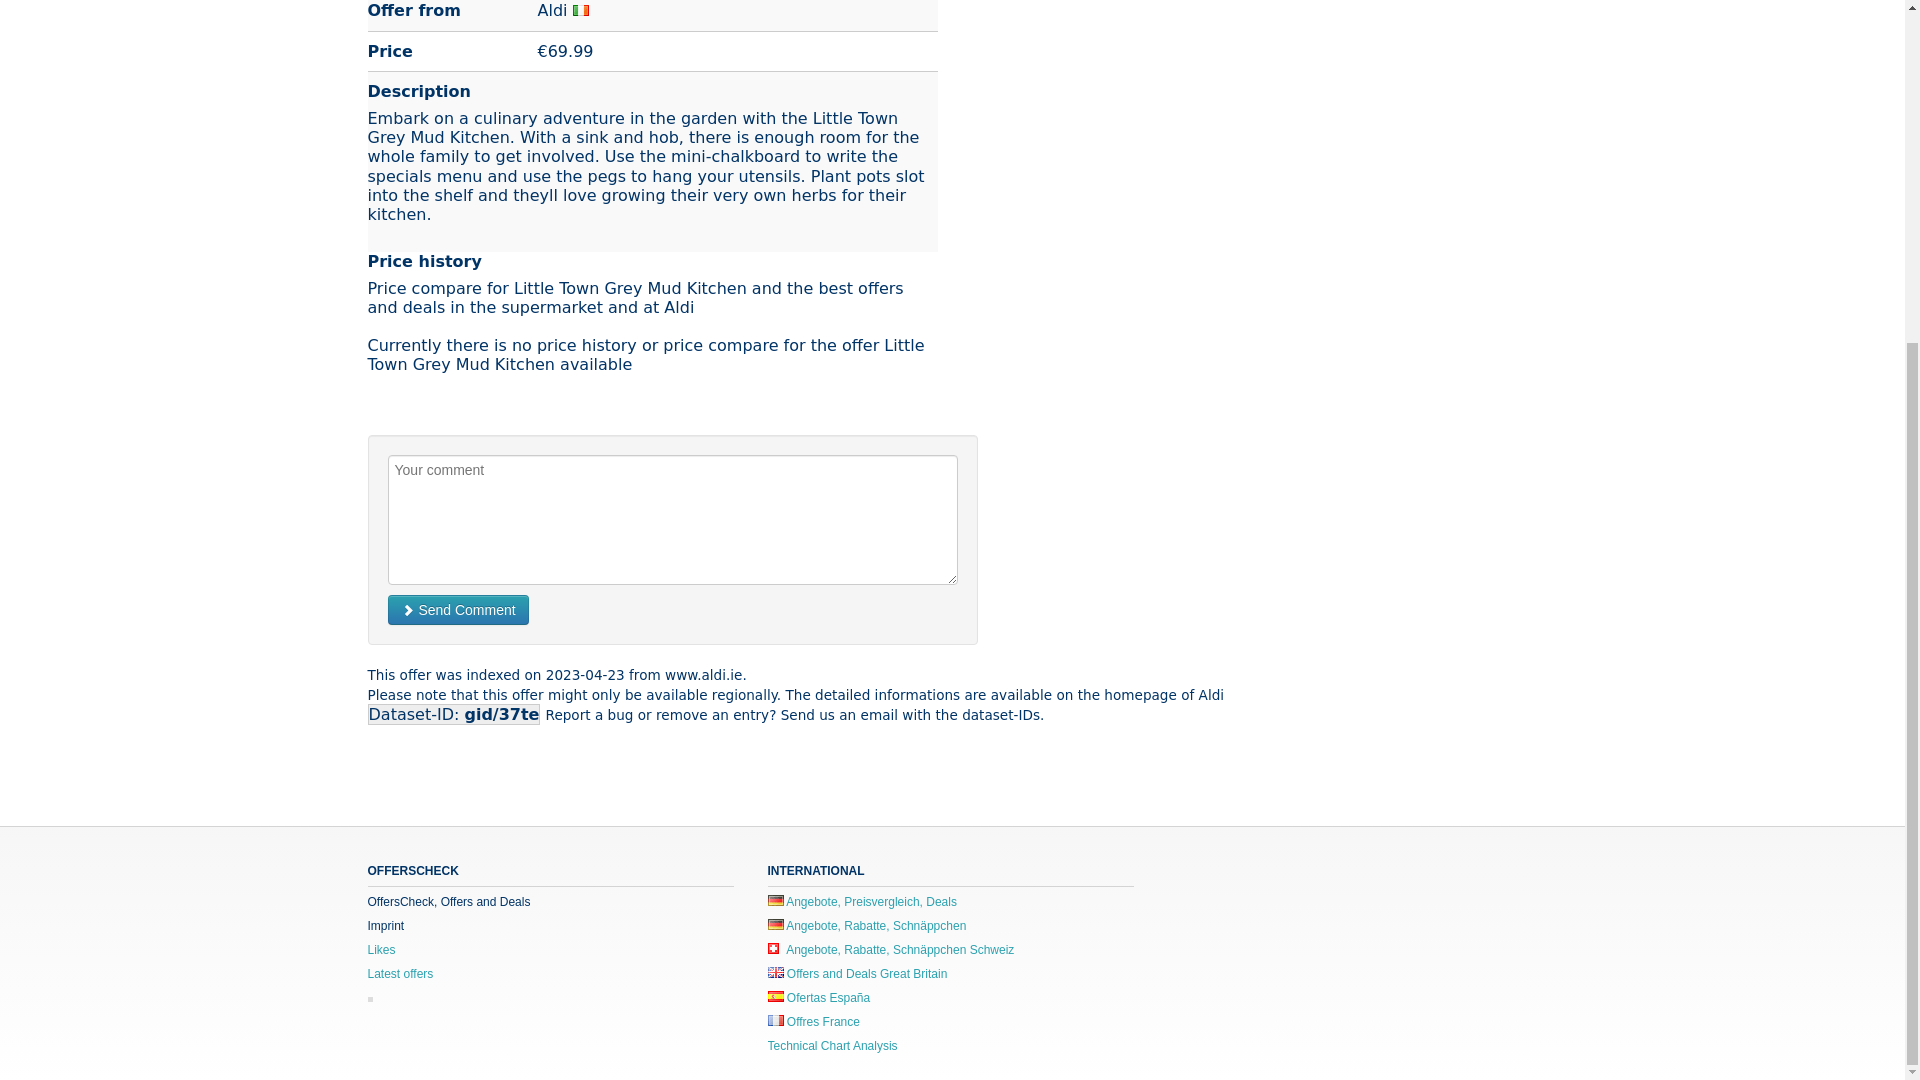  What do you see at coordinates (400, 973) in the screenshot?
I see `Latest offers` at bounding box center [400, 973].